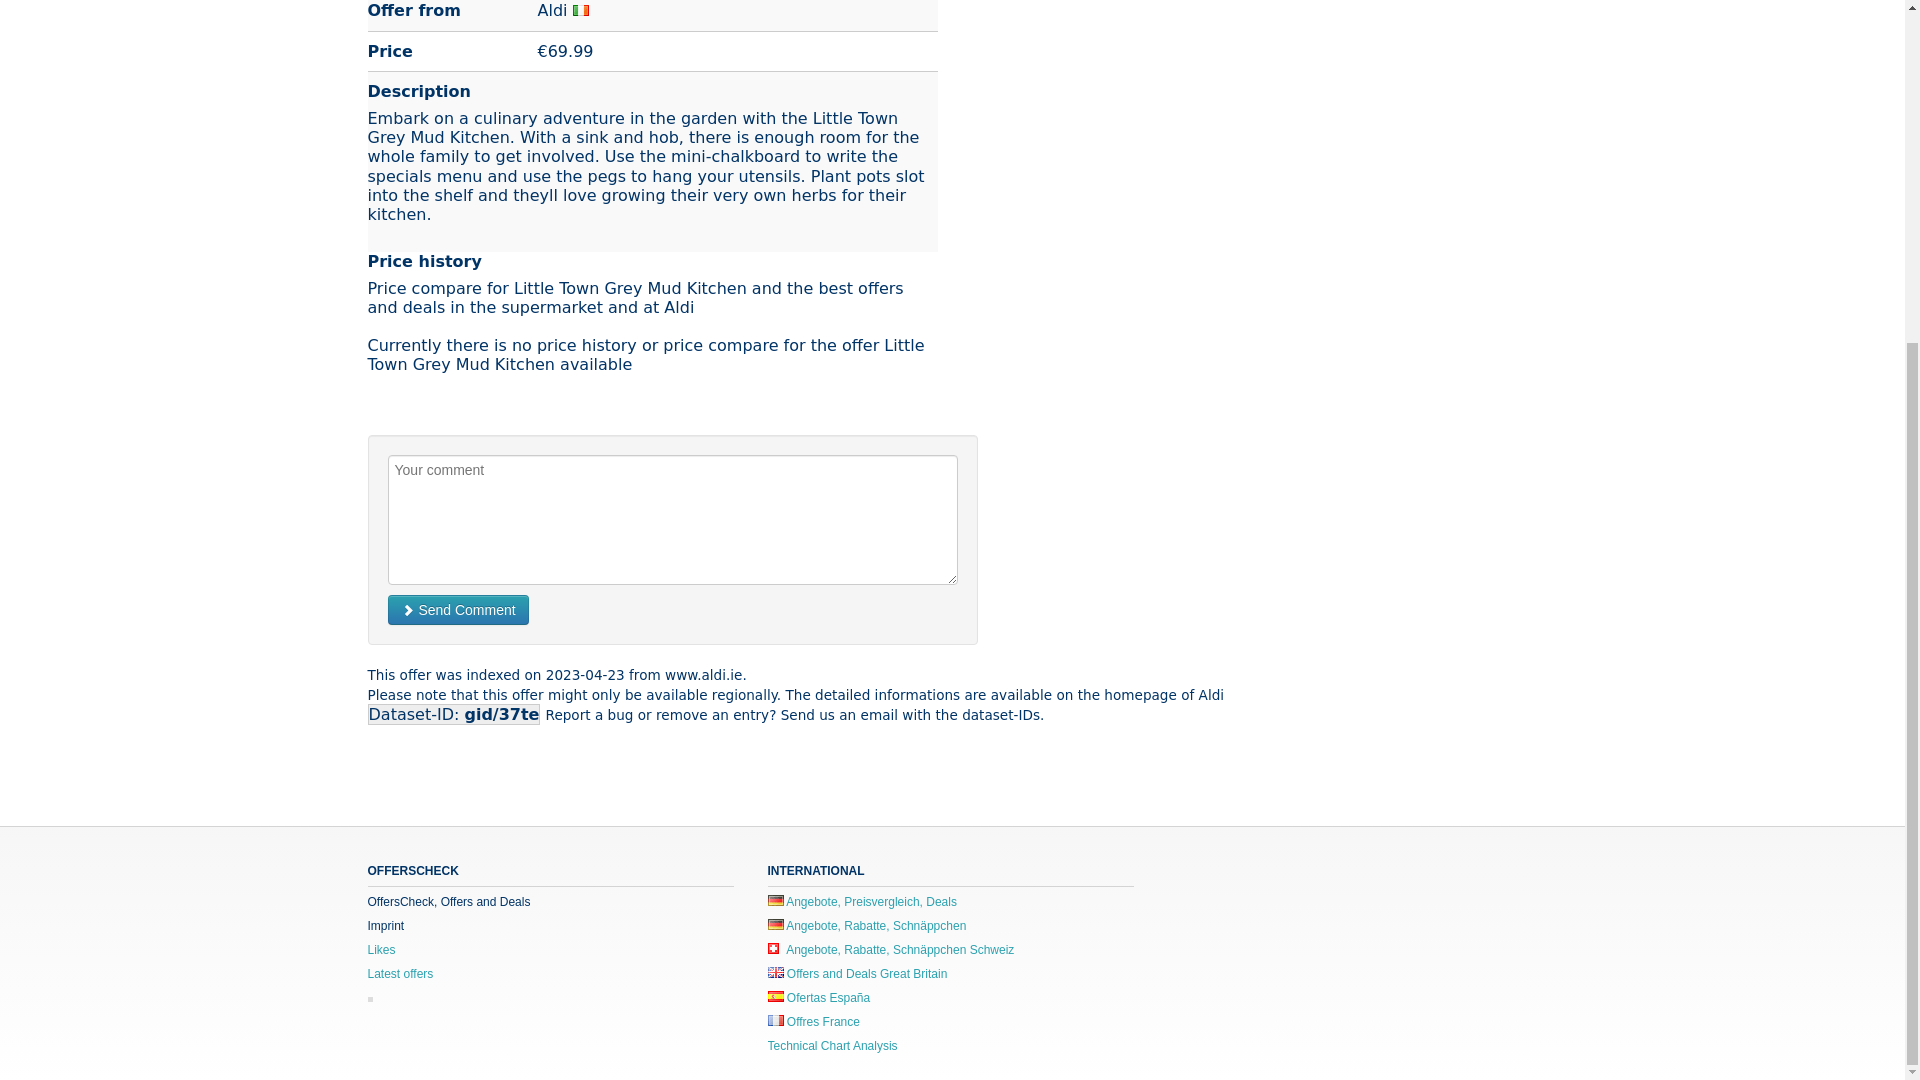  What do you see at coordinates (400, 973) in the screenshot?
I see `Latest offers` at bounding box center [400, 973].